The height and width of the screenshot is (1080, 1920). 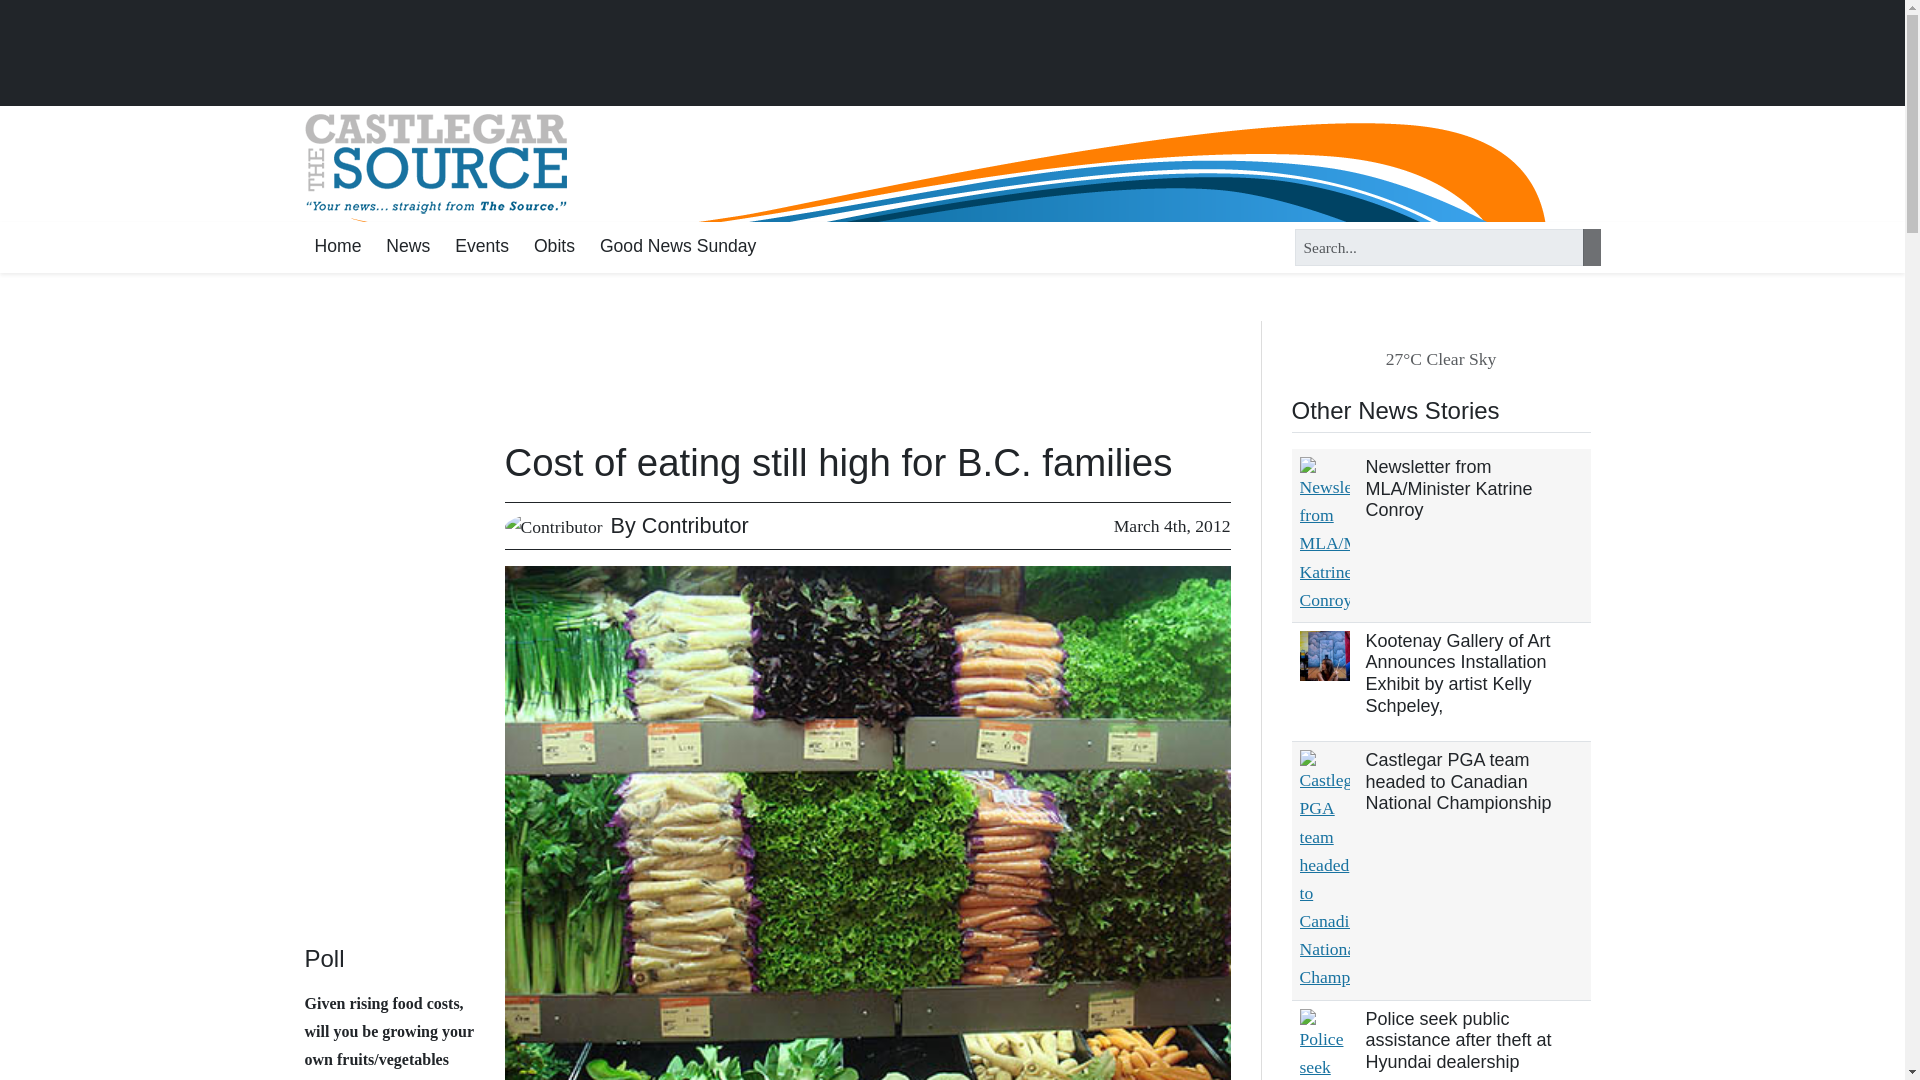 I want to click on Good News Sunday, so click(x=678, y=248).